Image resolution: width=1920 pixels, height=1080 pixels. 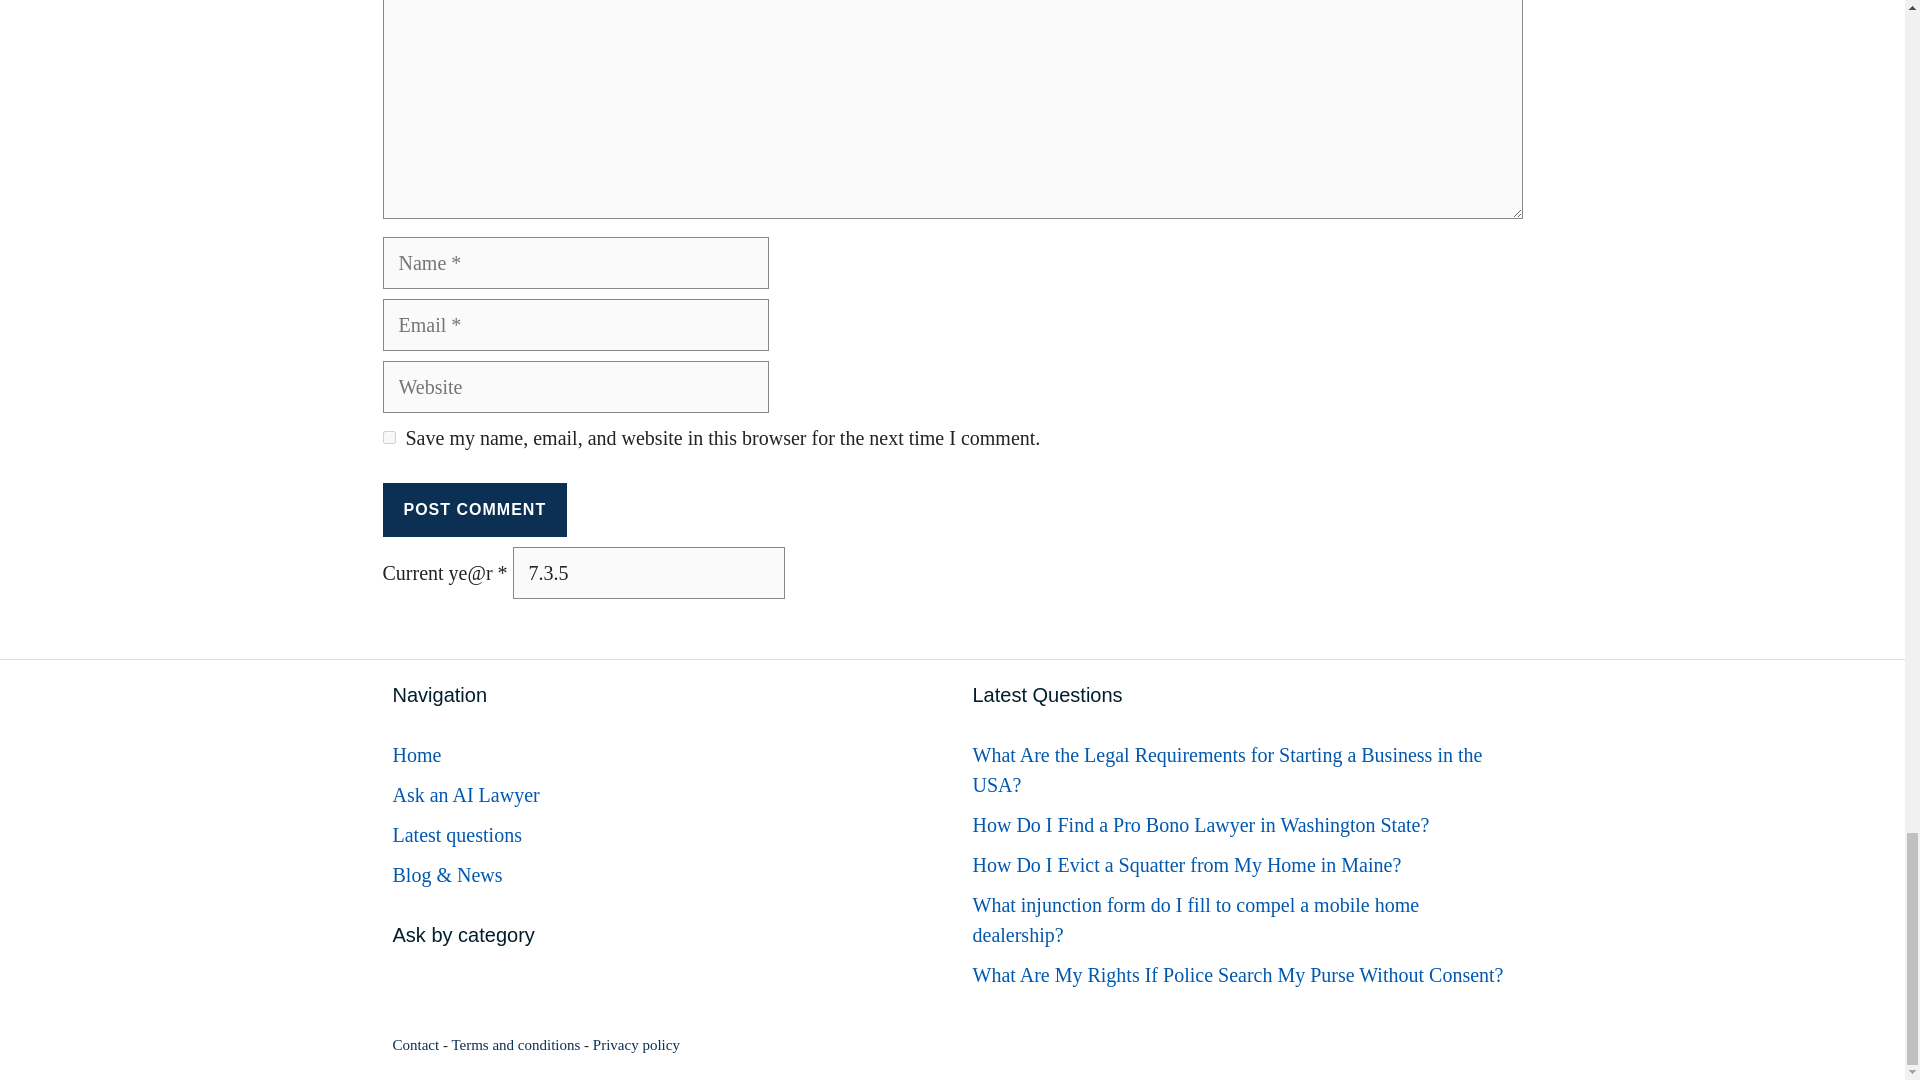 What do you see at coordinates (648, 572) in the screenshot?
I see `7.3.5` at bounding box center [648, 572].